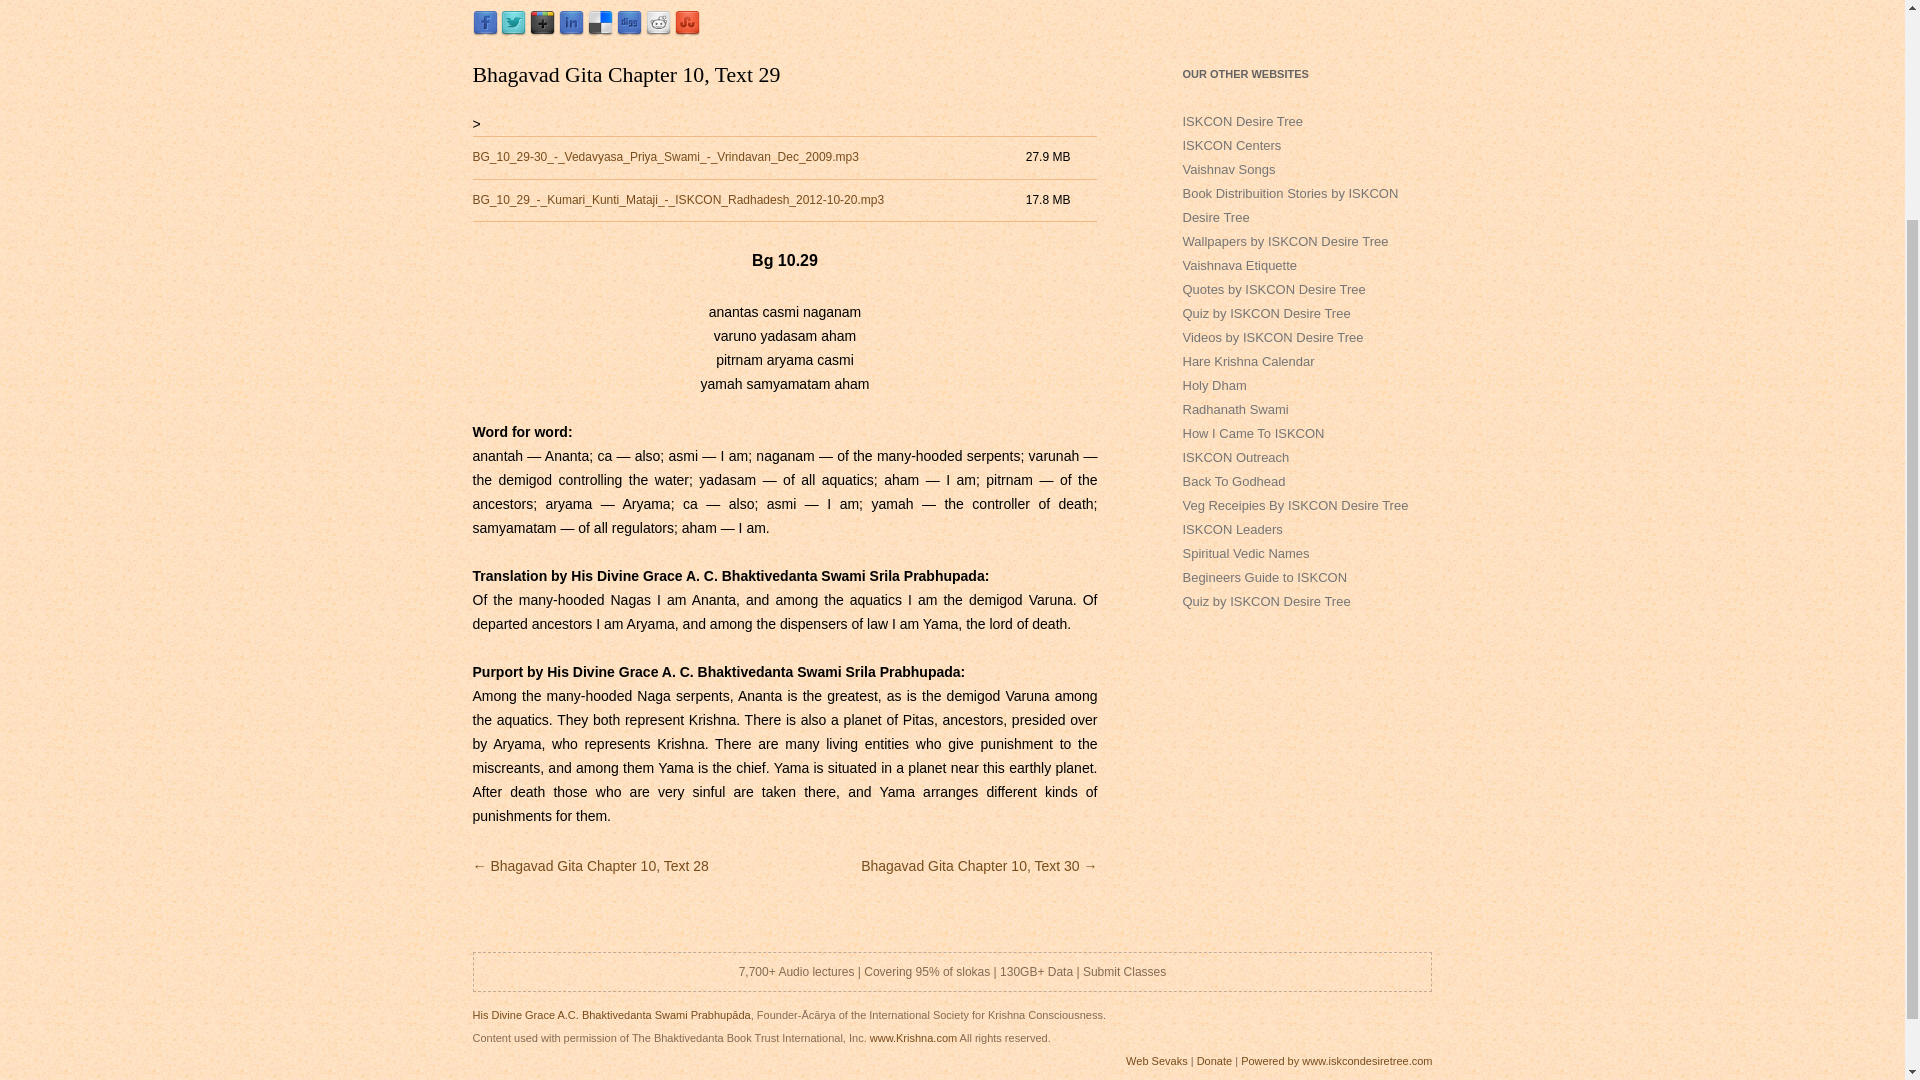 The width and height of the screenshot is (1920, 1080). What do you see at coordinates (600, 30) in the screenshot?
I see `Bookmark Srimad Bhagavatam Class on Delicious` at bounding box center [600, 30].